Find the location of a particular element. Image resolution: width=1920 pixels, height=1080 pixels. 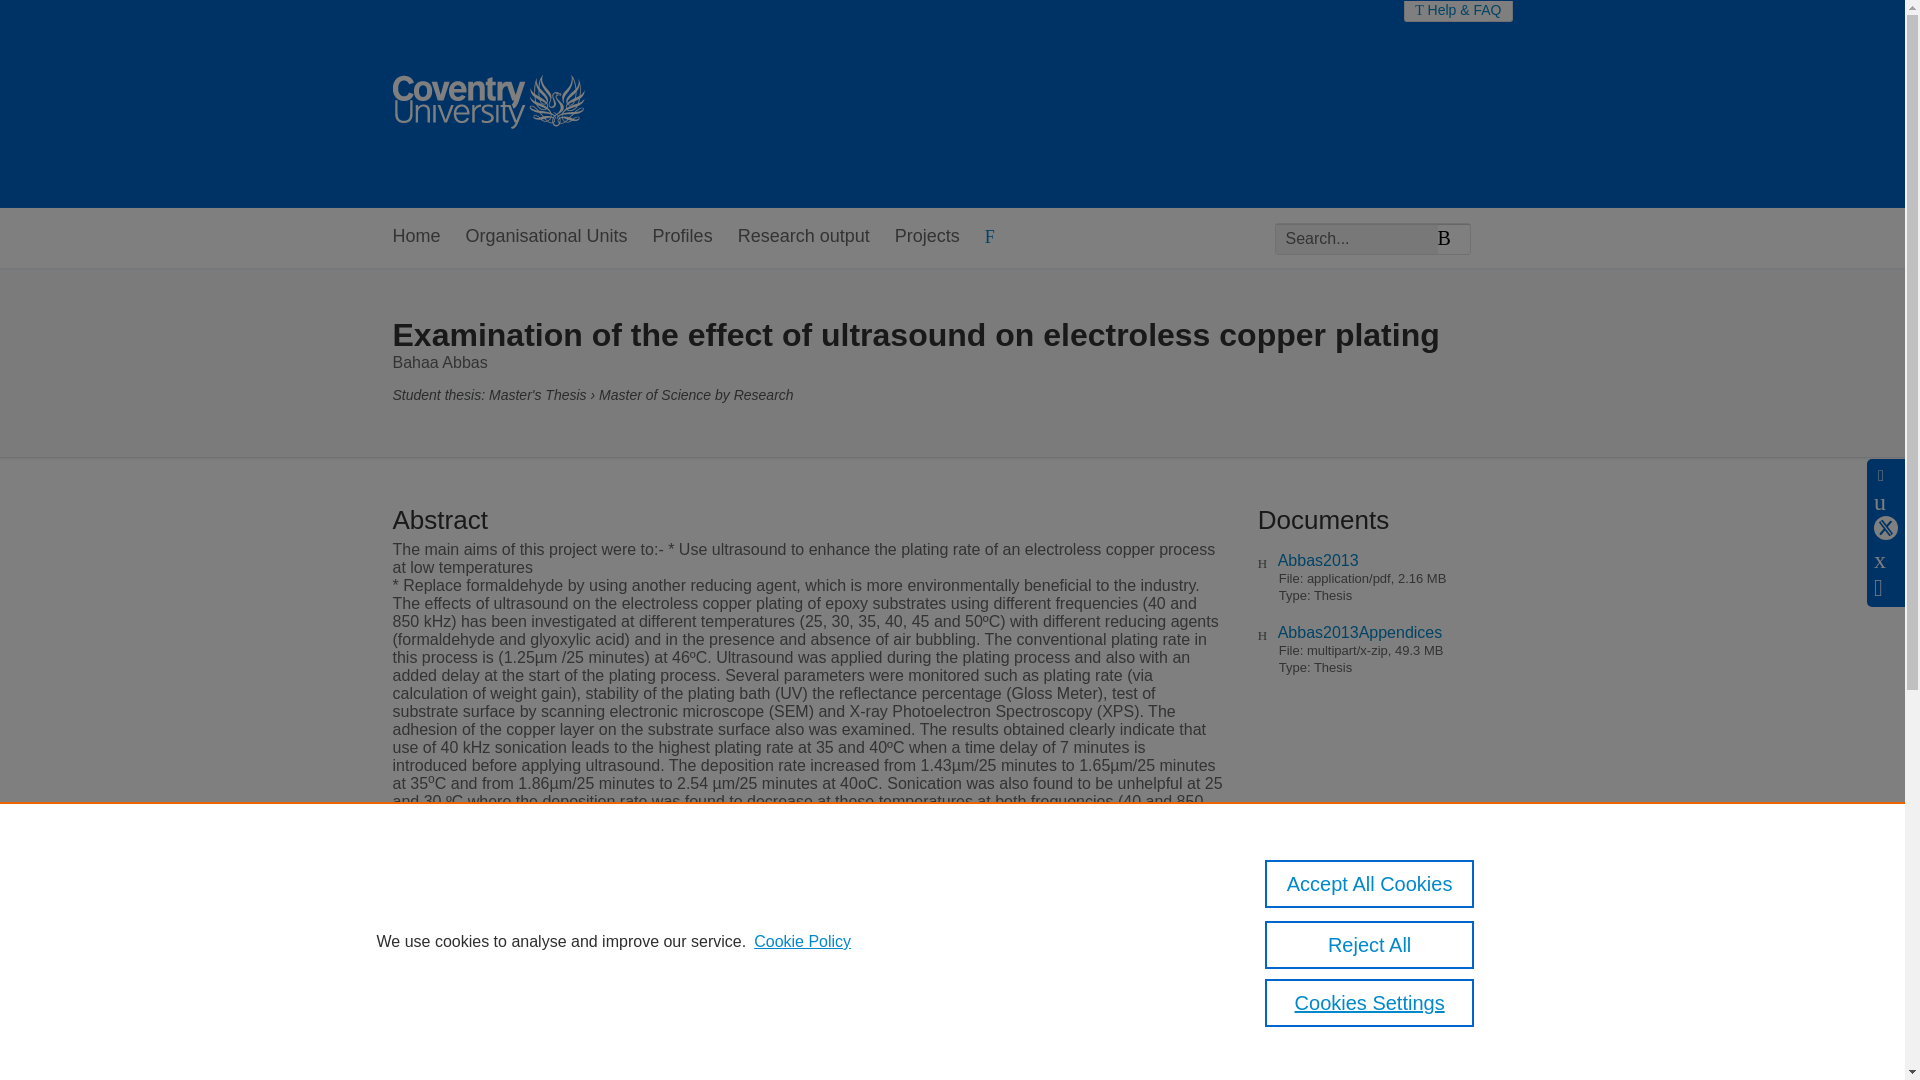

Projects is located at coordinates (927, 237).